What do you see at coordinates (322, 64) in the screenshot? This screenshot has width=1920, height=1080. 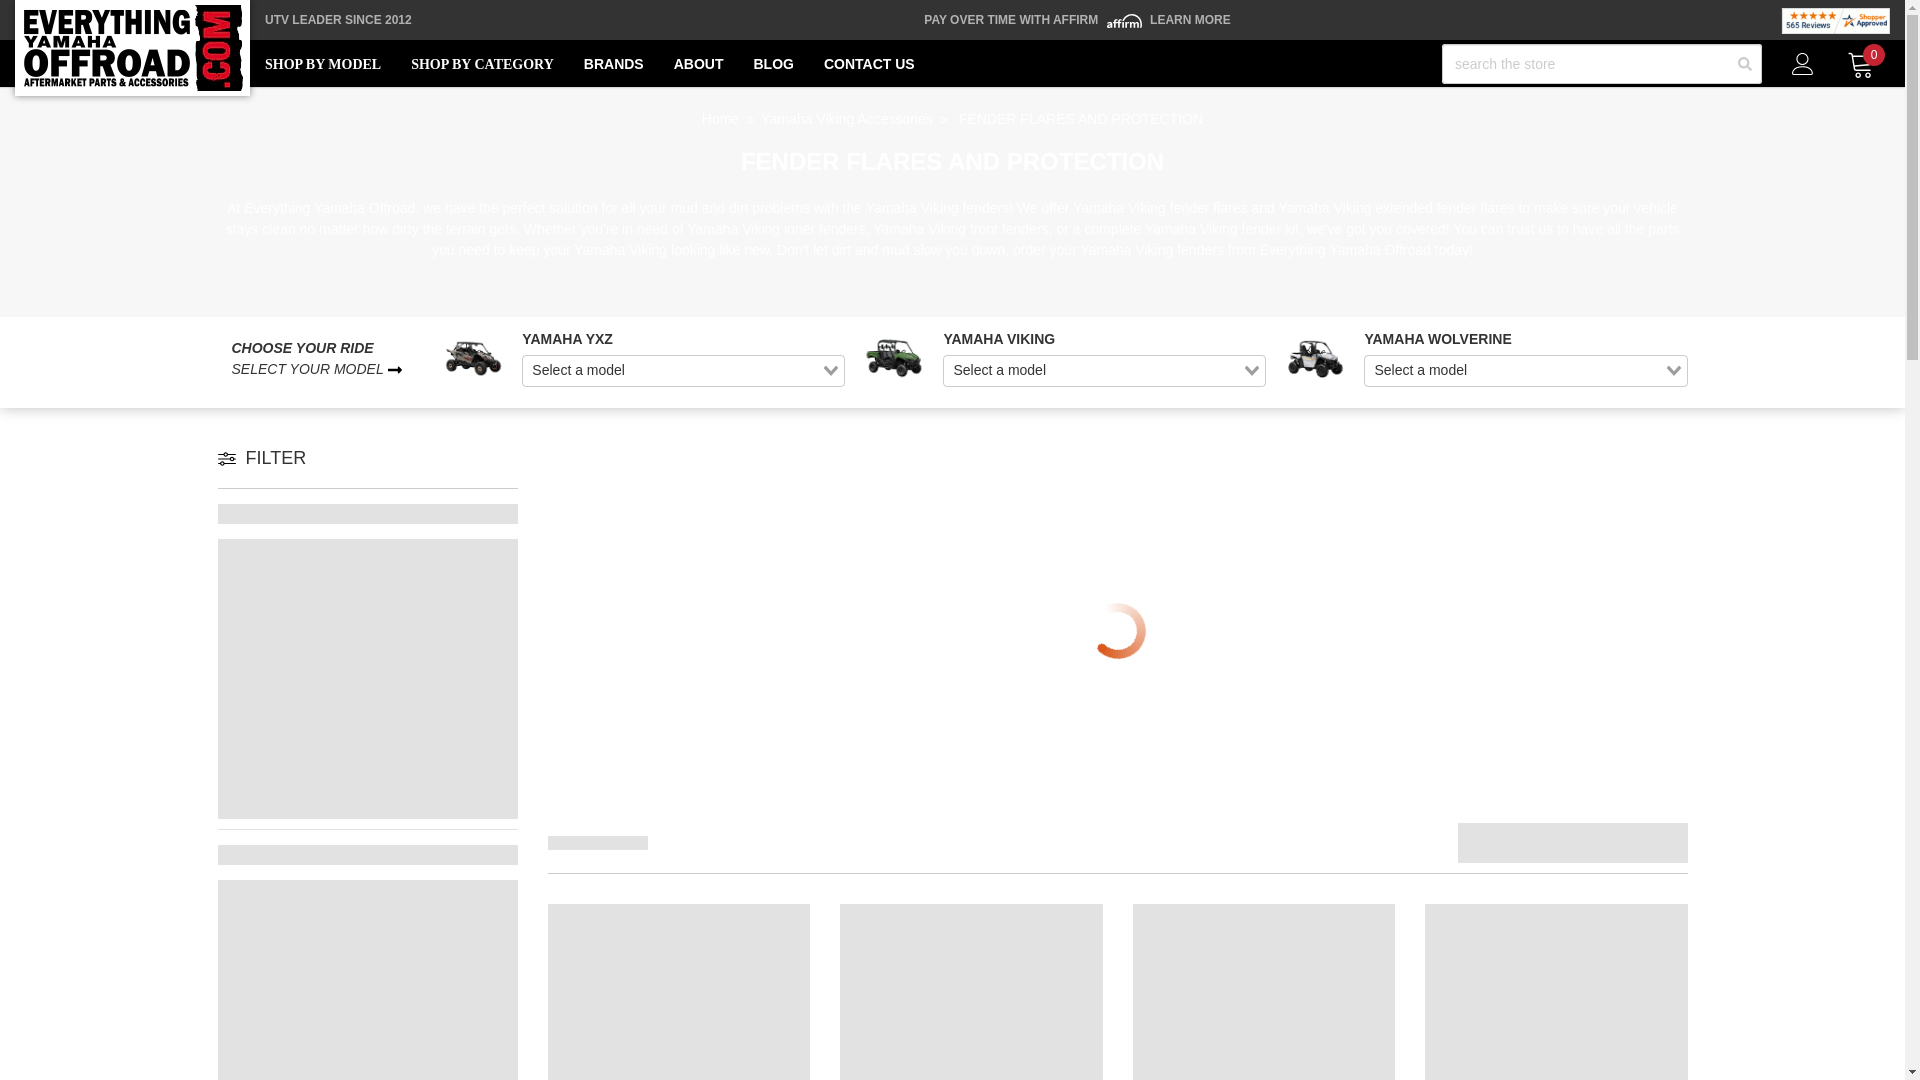 I see `SHOP BY MODEL` at bounding box center [322, 64].